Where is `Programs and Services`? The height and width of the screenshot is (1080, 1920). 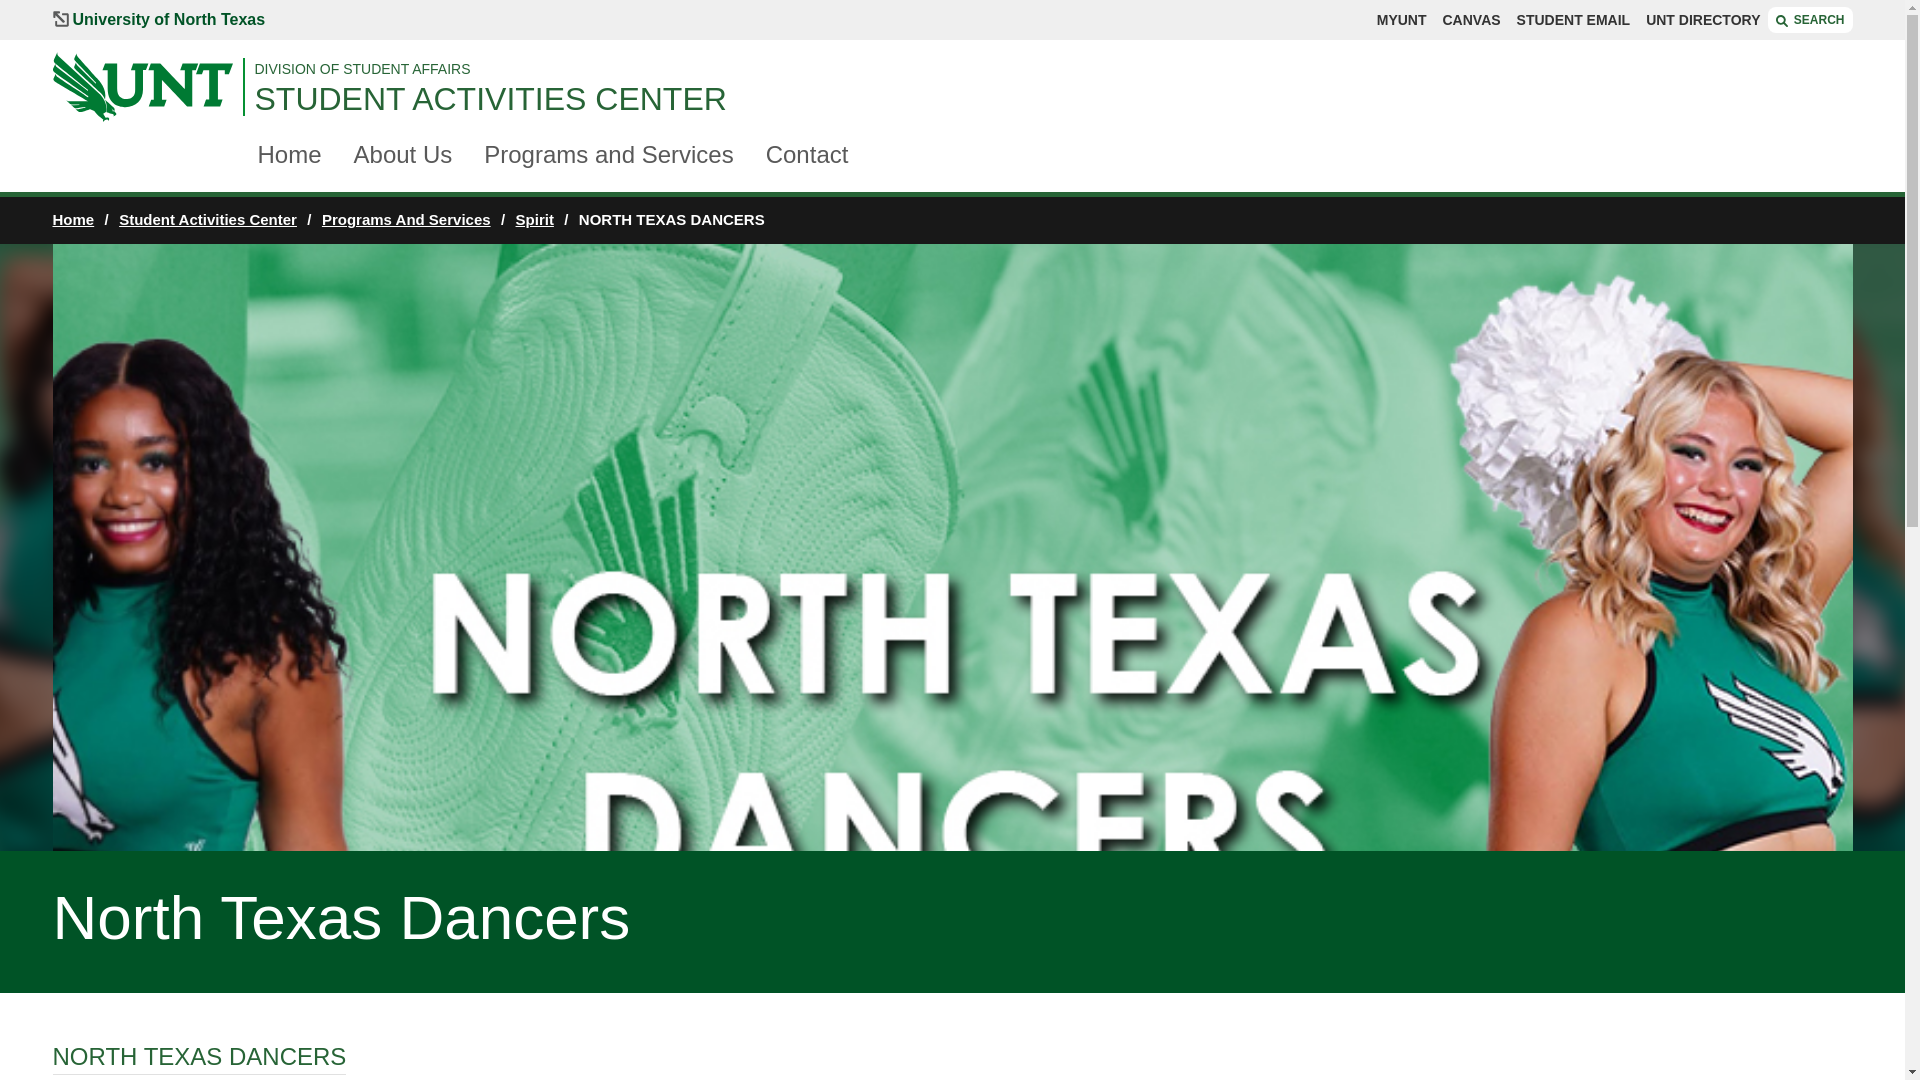
Programs and Services is located at coordinates (608, 156).